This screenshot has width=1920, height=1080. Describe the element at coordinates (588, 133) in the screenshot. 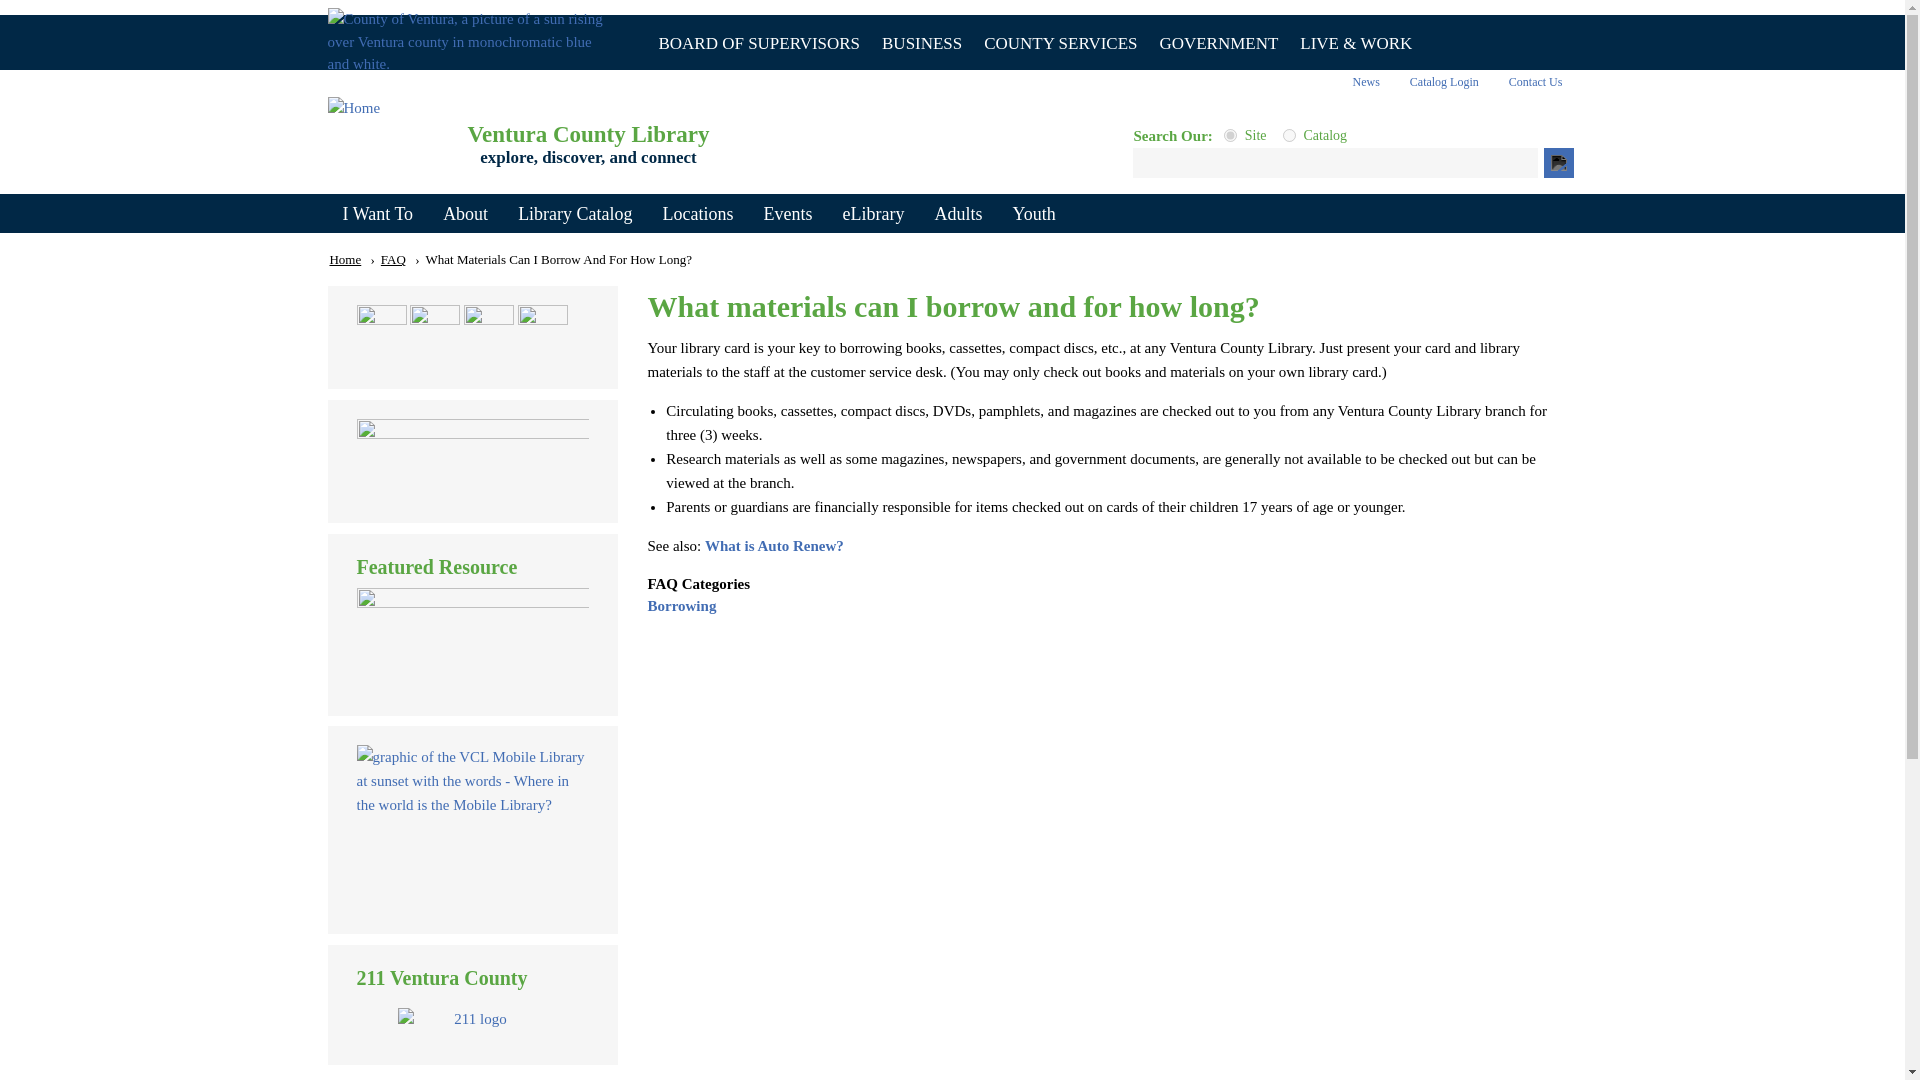

I see `Ventura County Library` at that location.